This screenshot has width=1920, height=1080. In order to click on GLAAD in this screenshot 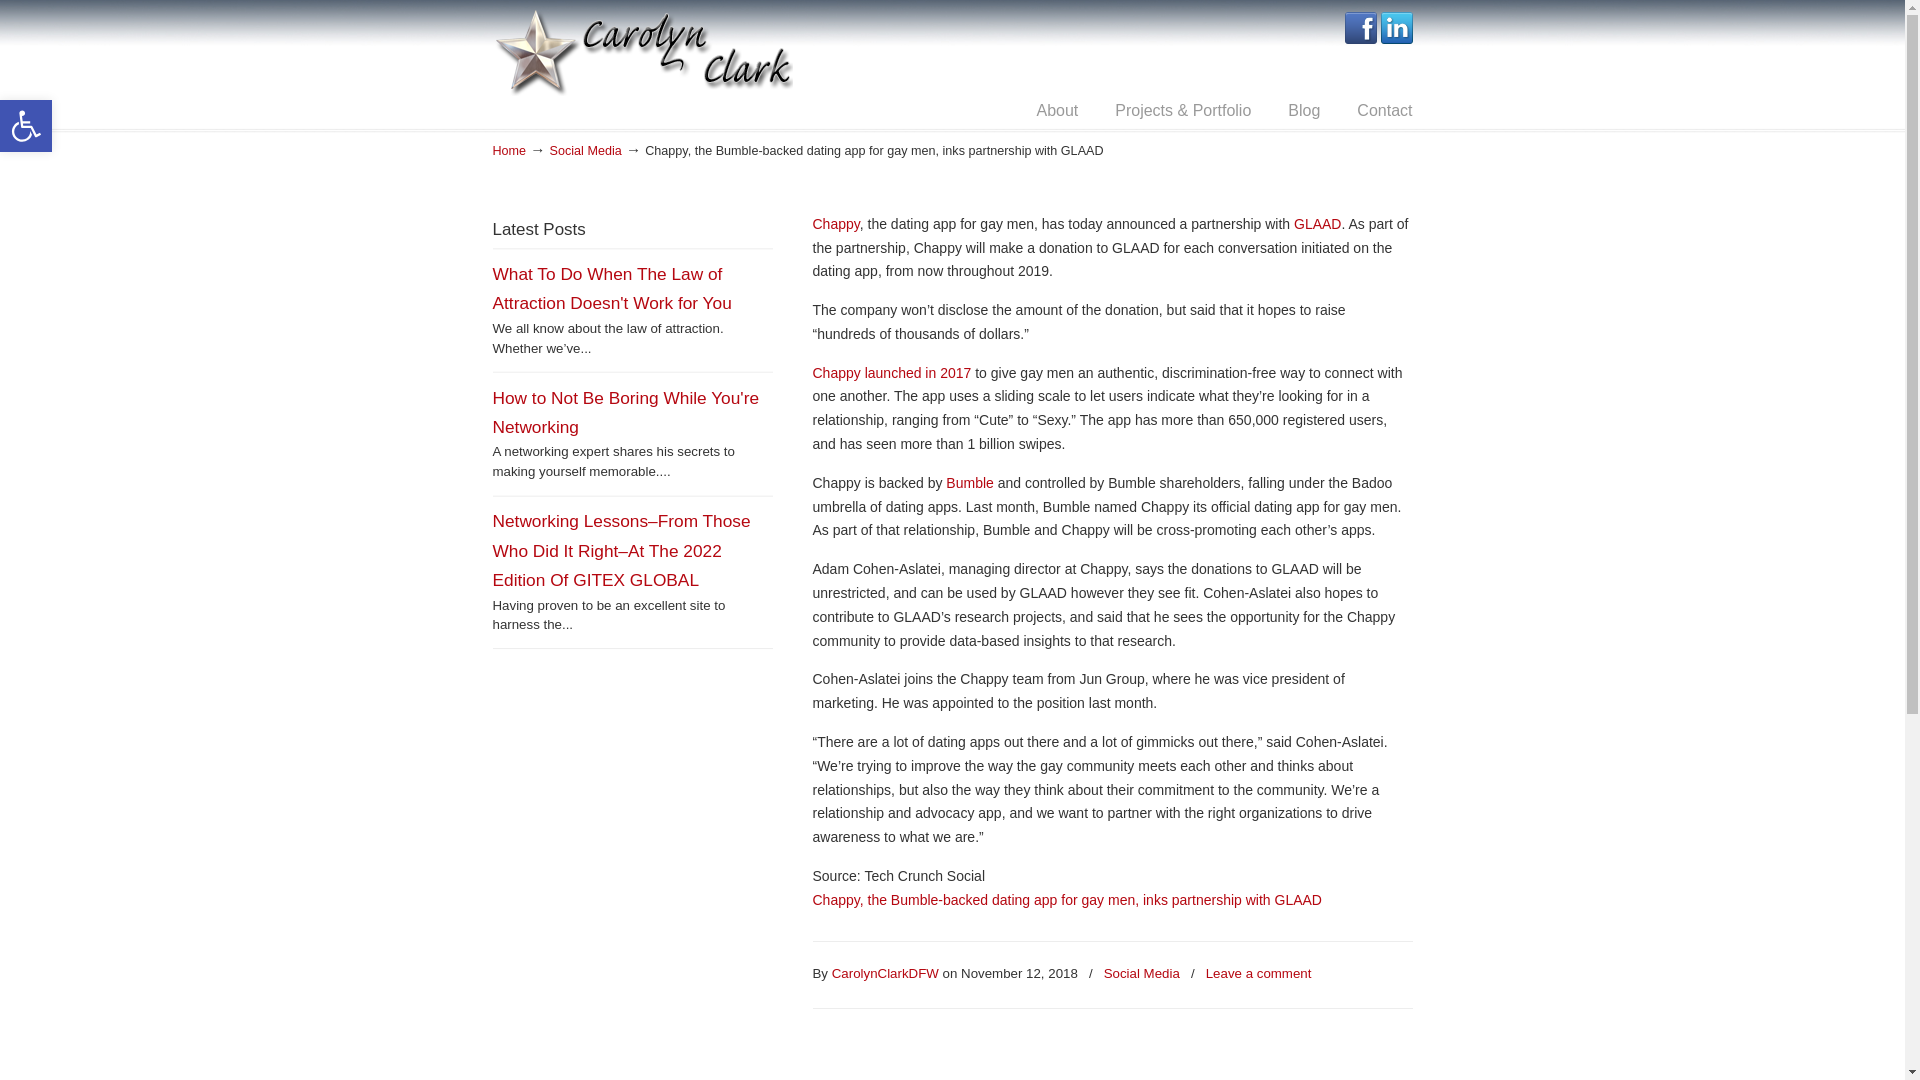, I will do `click(1317, 224)`.